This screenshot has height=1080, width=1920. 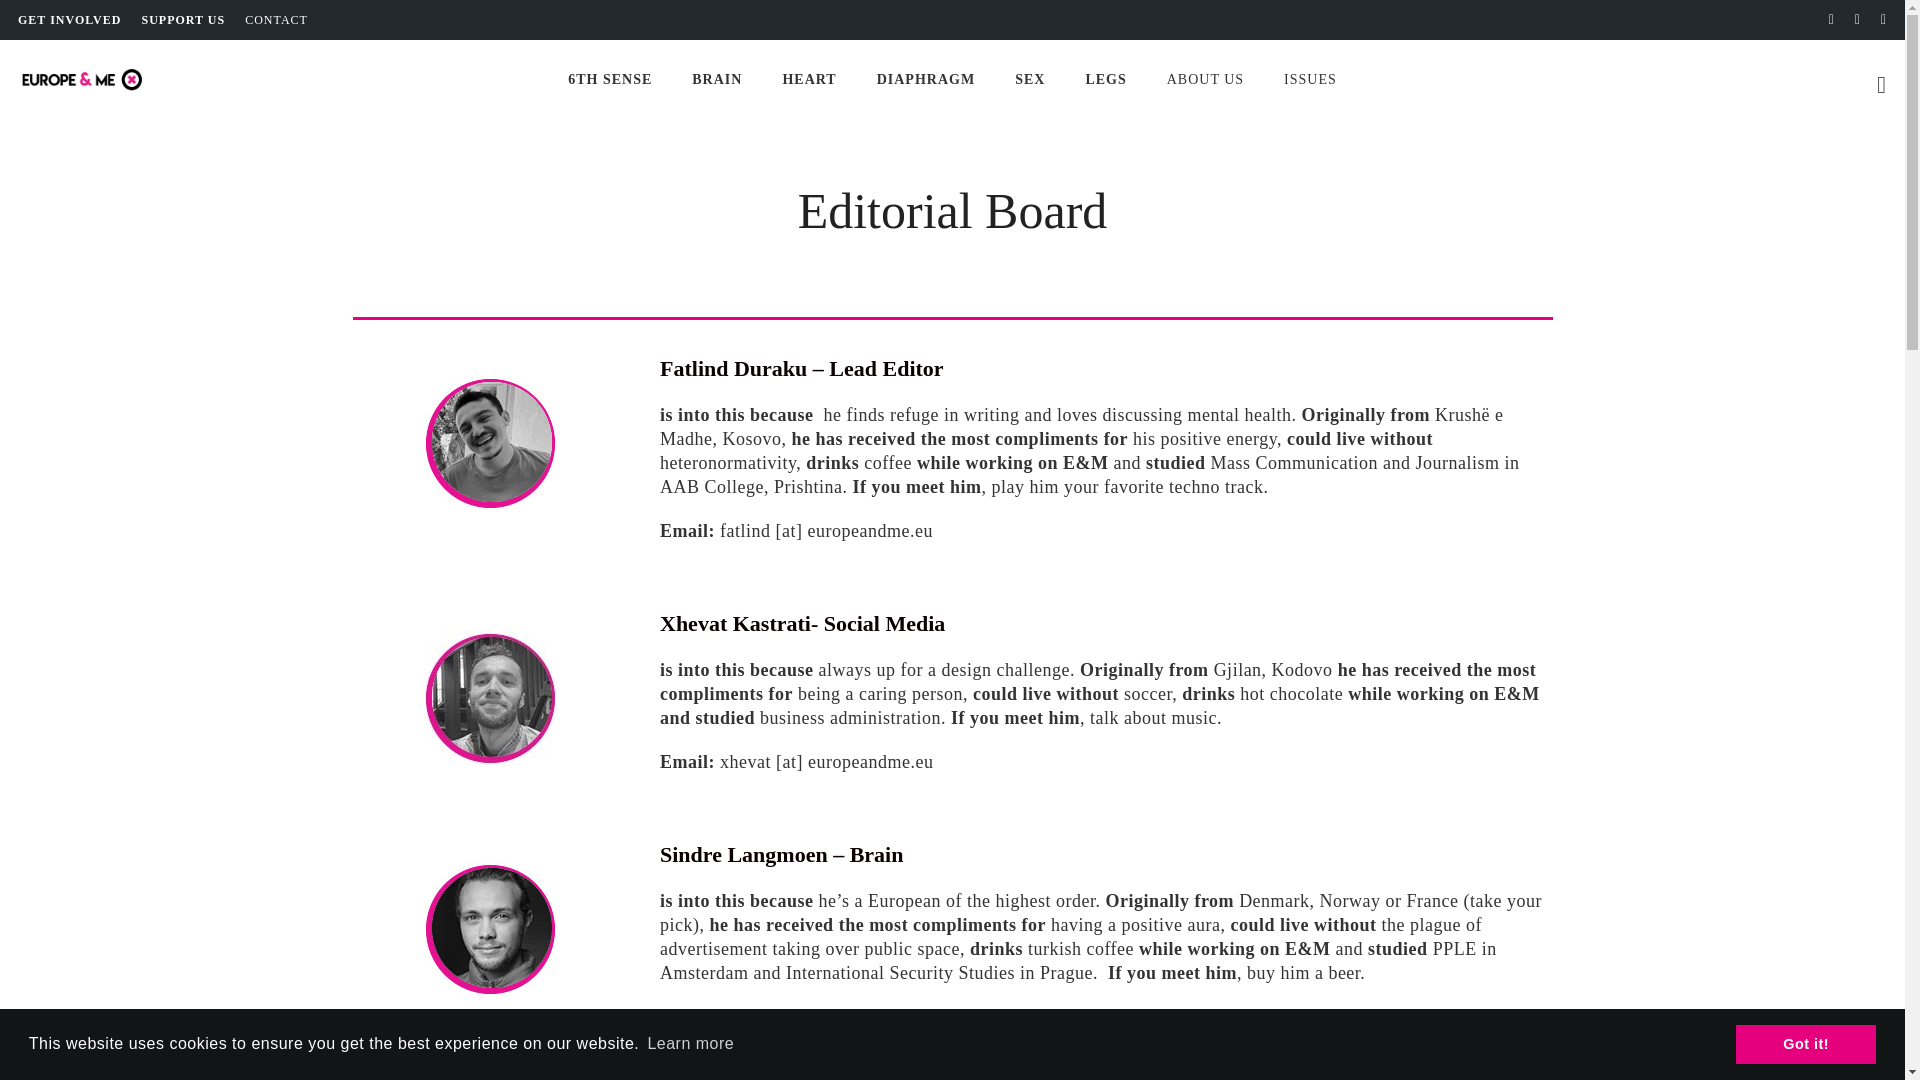 I want to click on Learn more, so click(x=690, y=1044).